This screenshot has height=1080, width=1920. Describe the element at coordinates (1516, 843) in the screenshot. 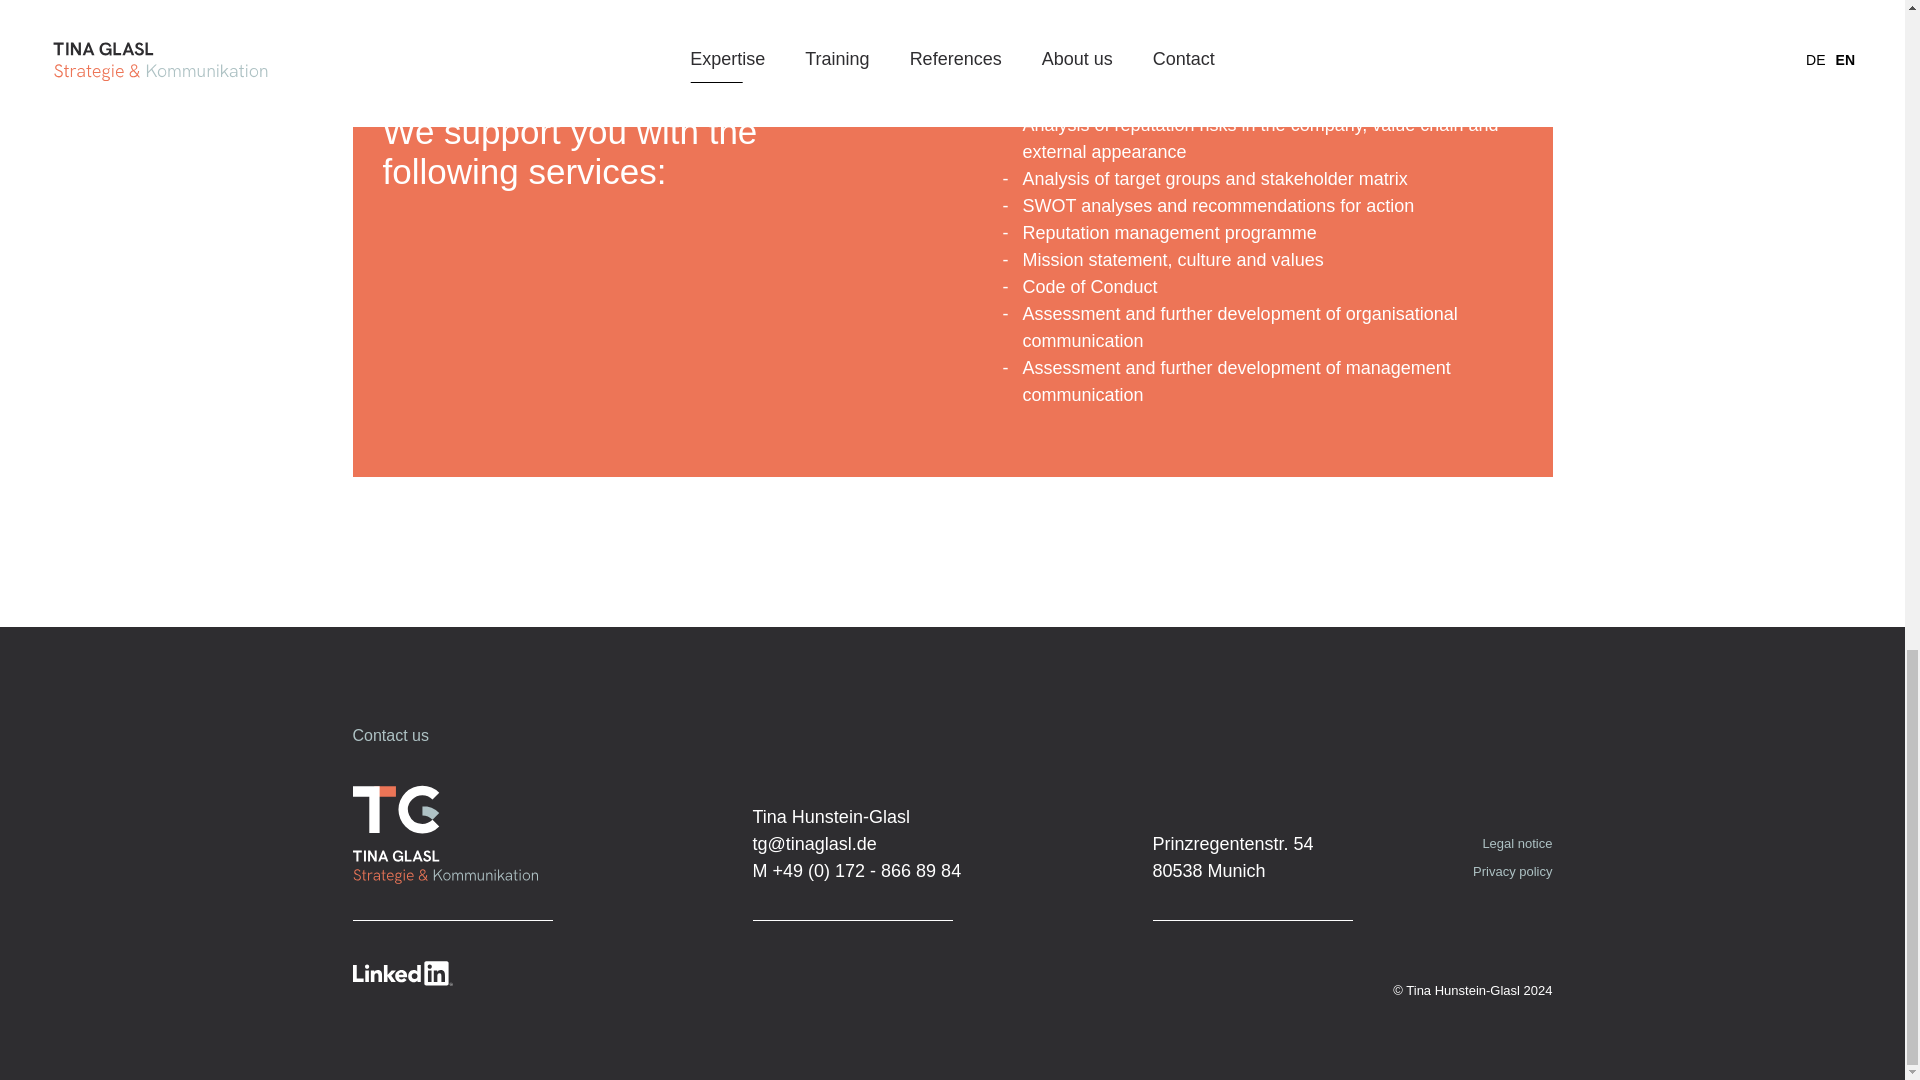

I see `Legal notice` at that location.